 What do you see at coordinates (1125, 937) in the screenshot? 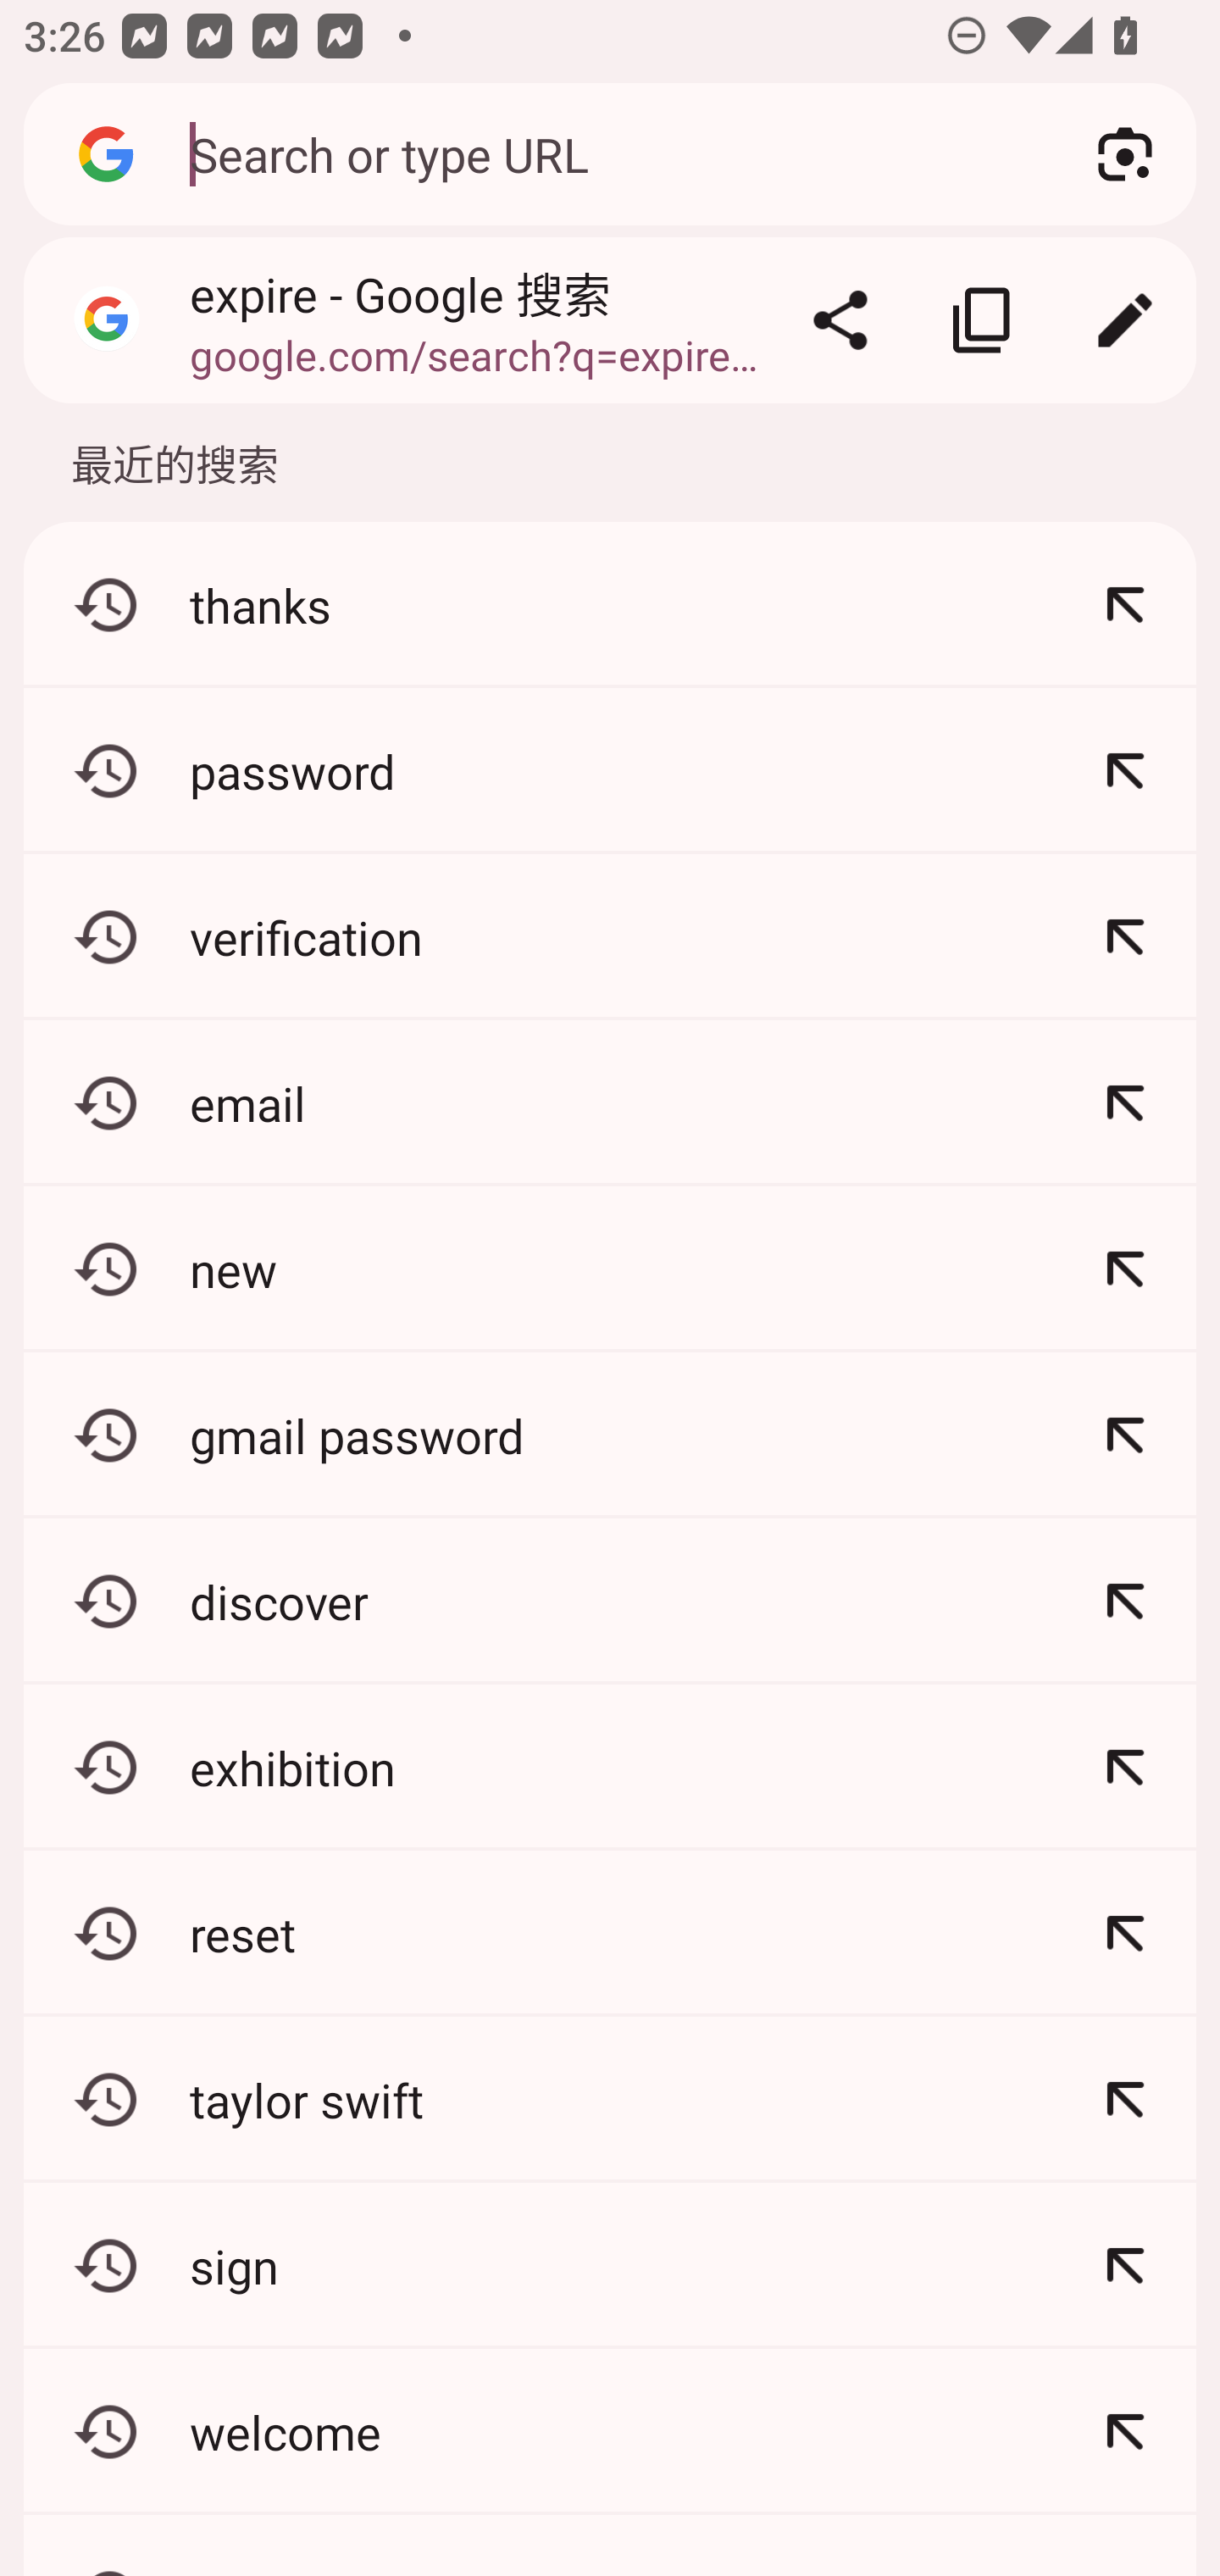
I see `Refine: verification` at bounding box center [1125, 937].